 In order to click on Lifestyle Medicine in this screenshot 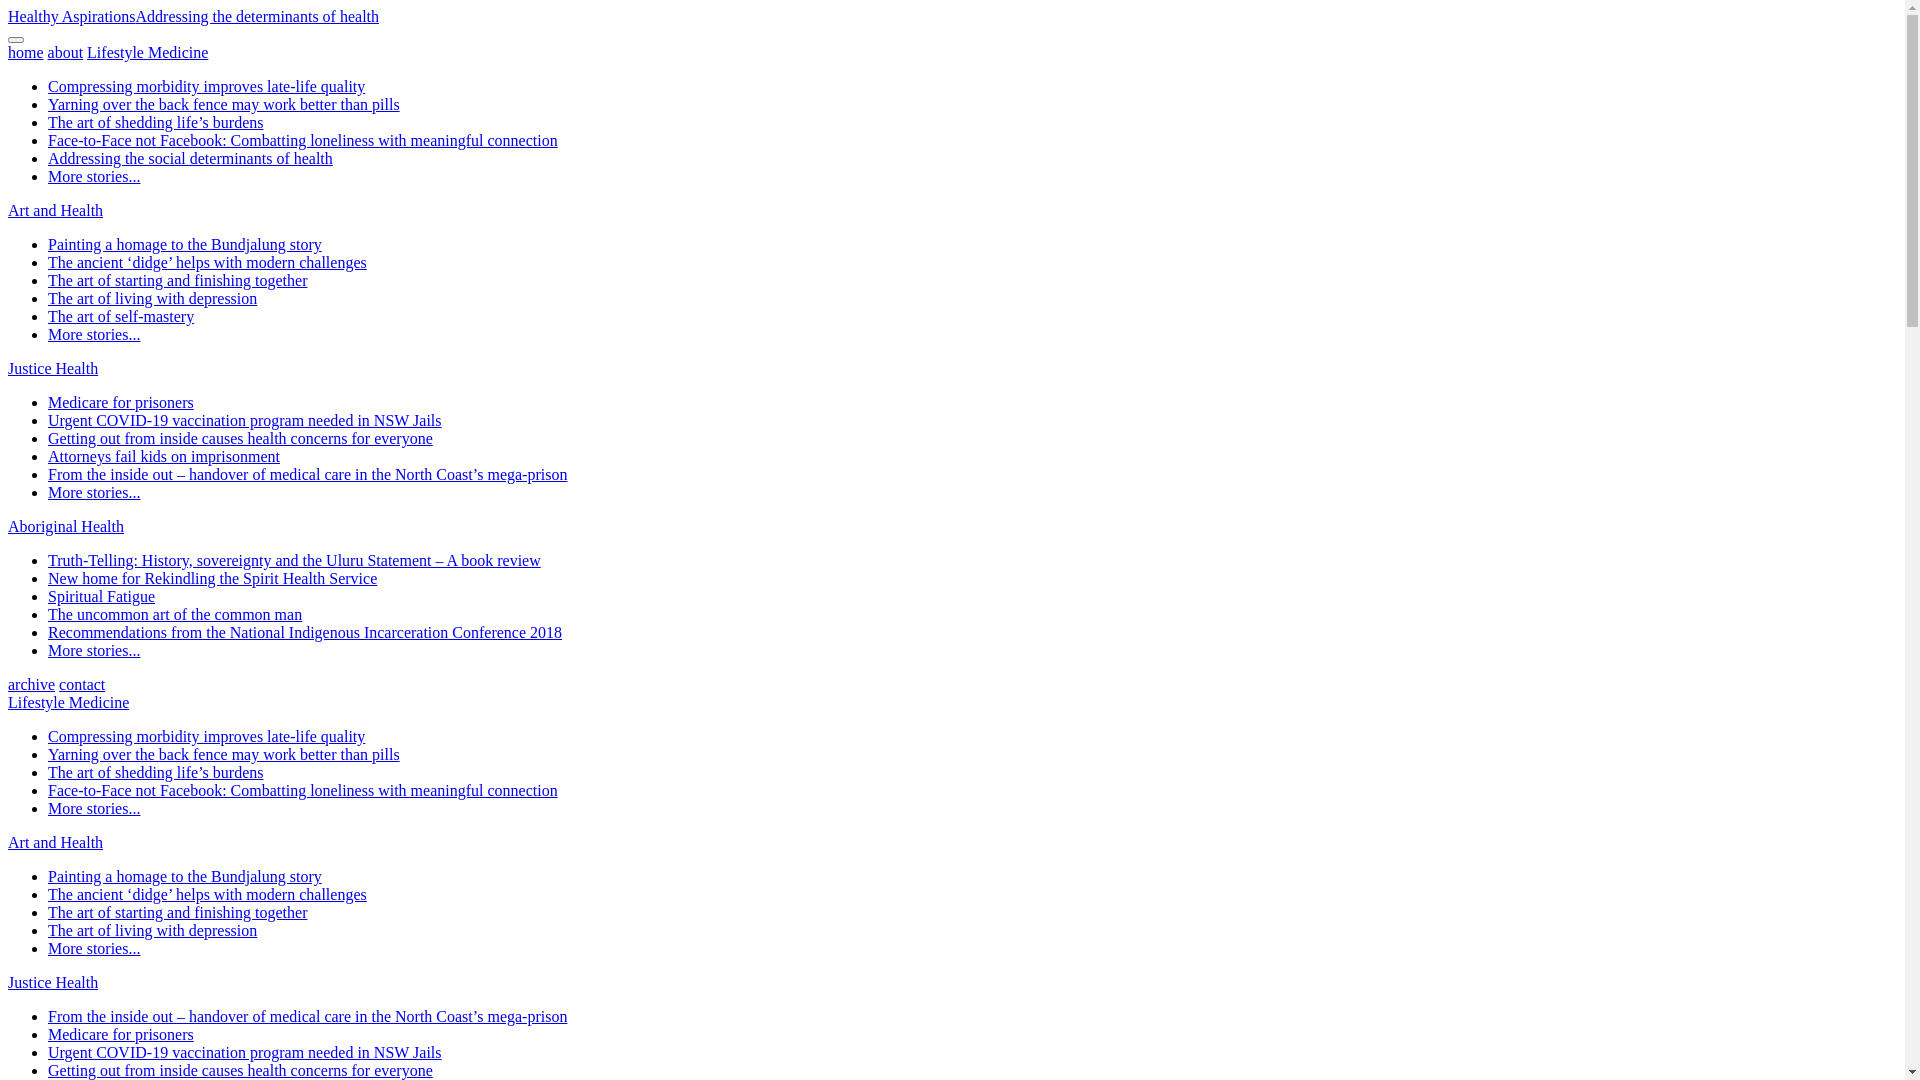, I will do `click(68, 702)`.